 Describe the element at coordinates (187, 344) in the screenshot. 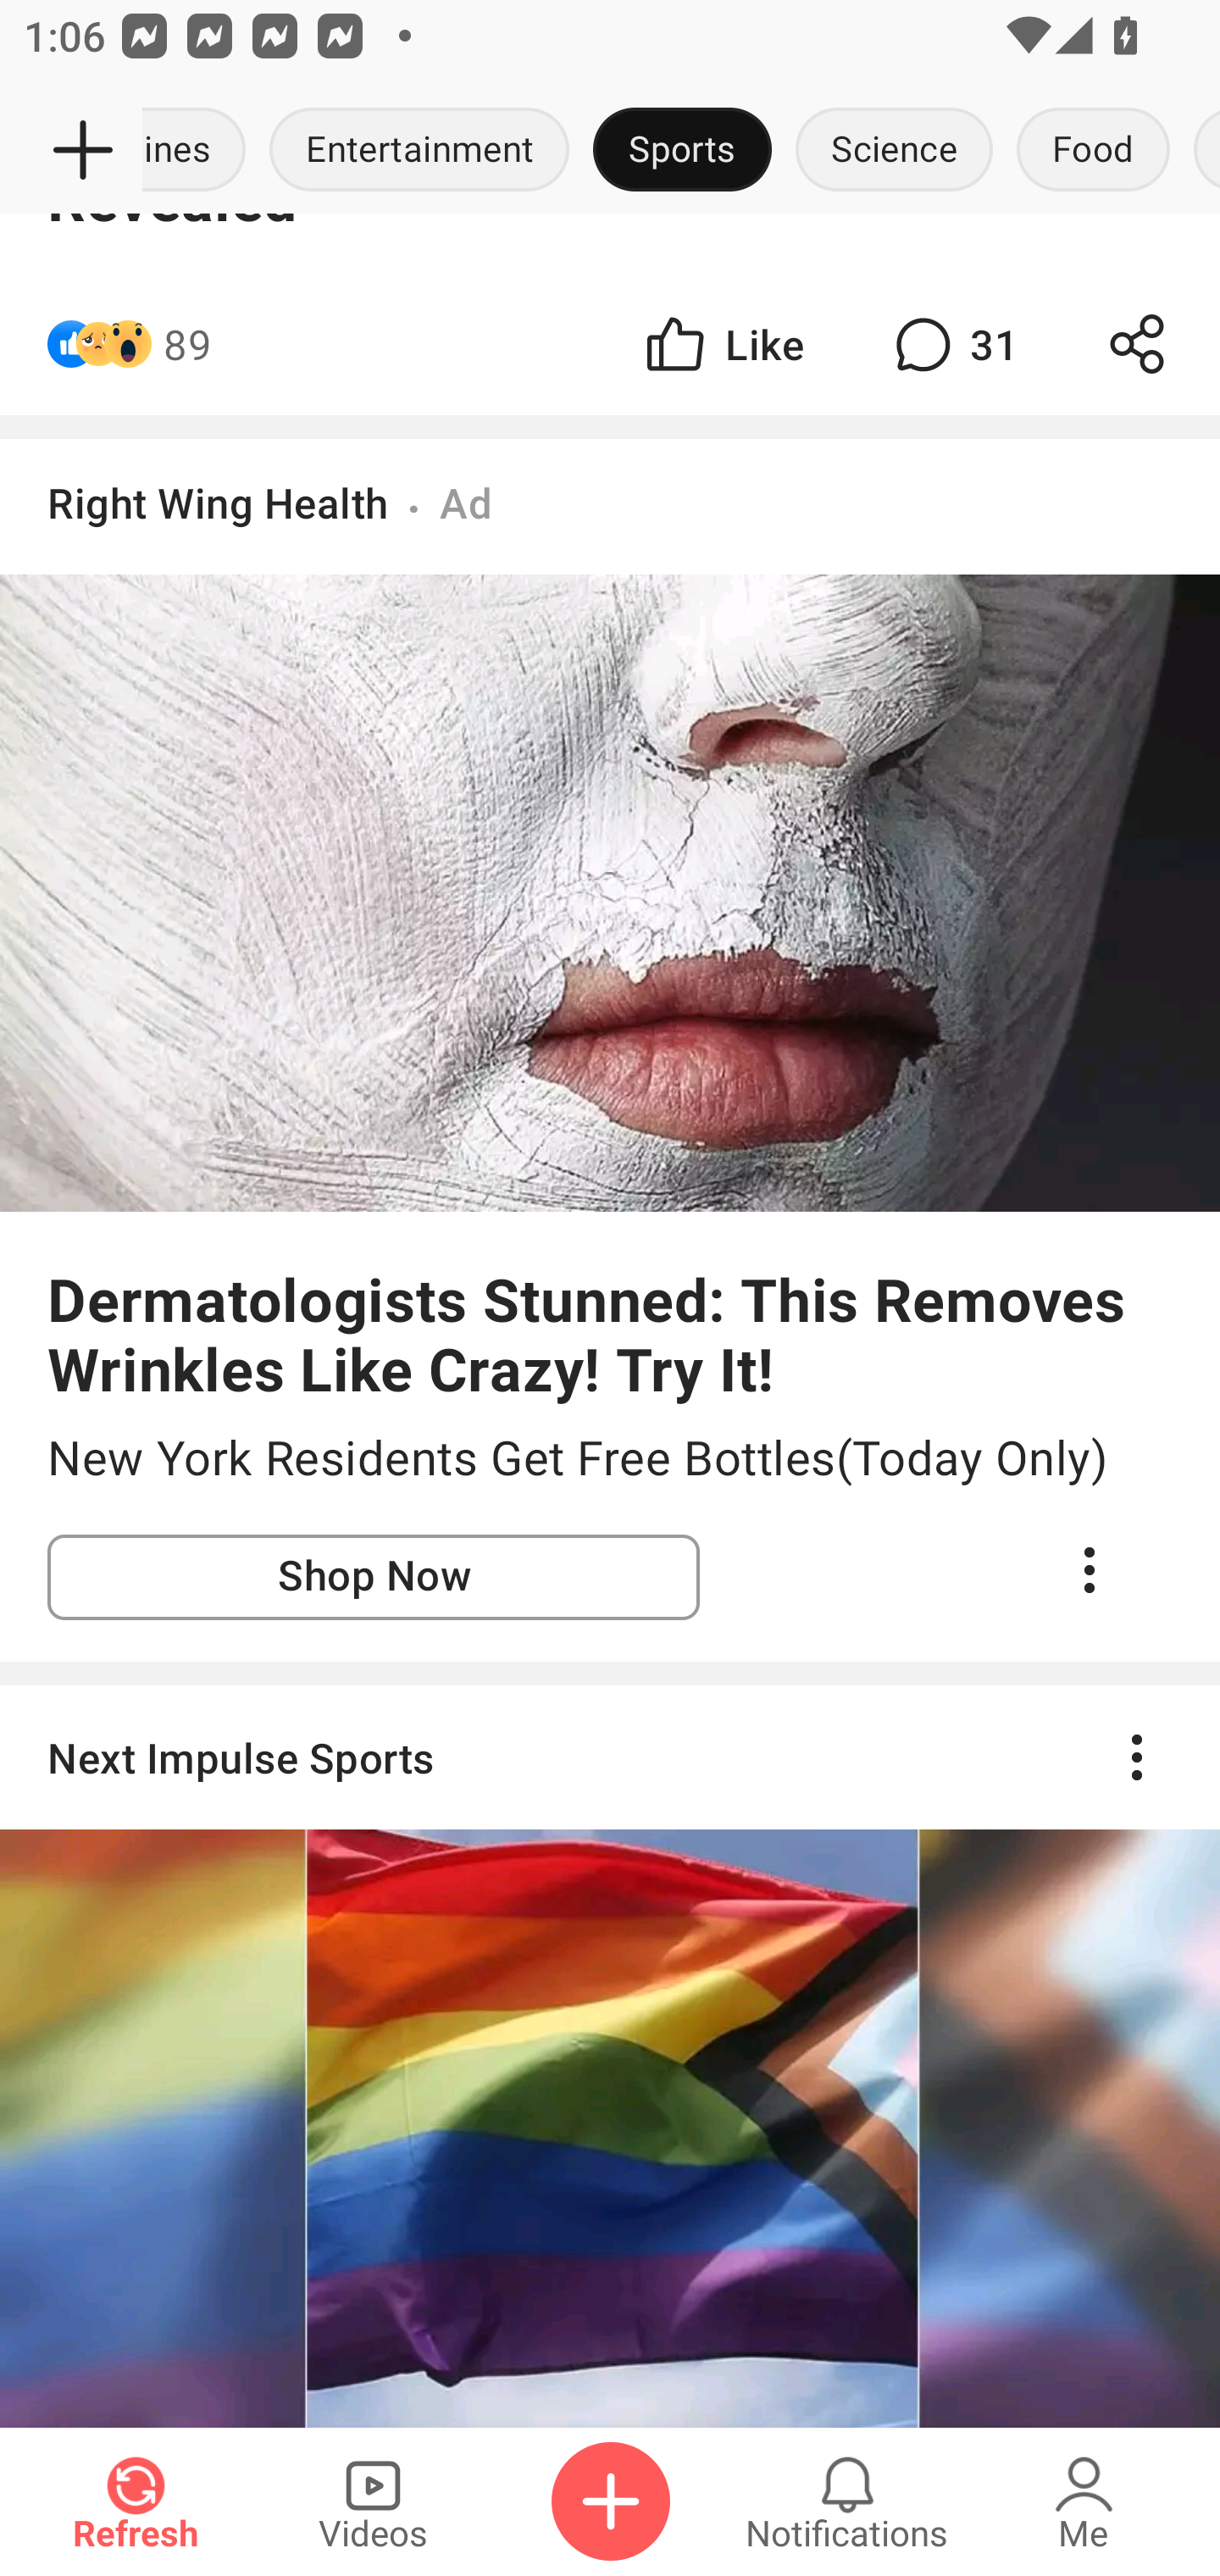

I see `89` at that location.